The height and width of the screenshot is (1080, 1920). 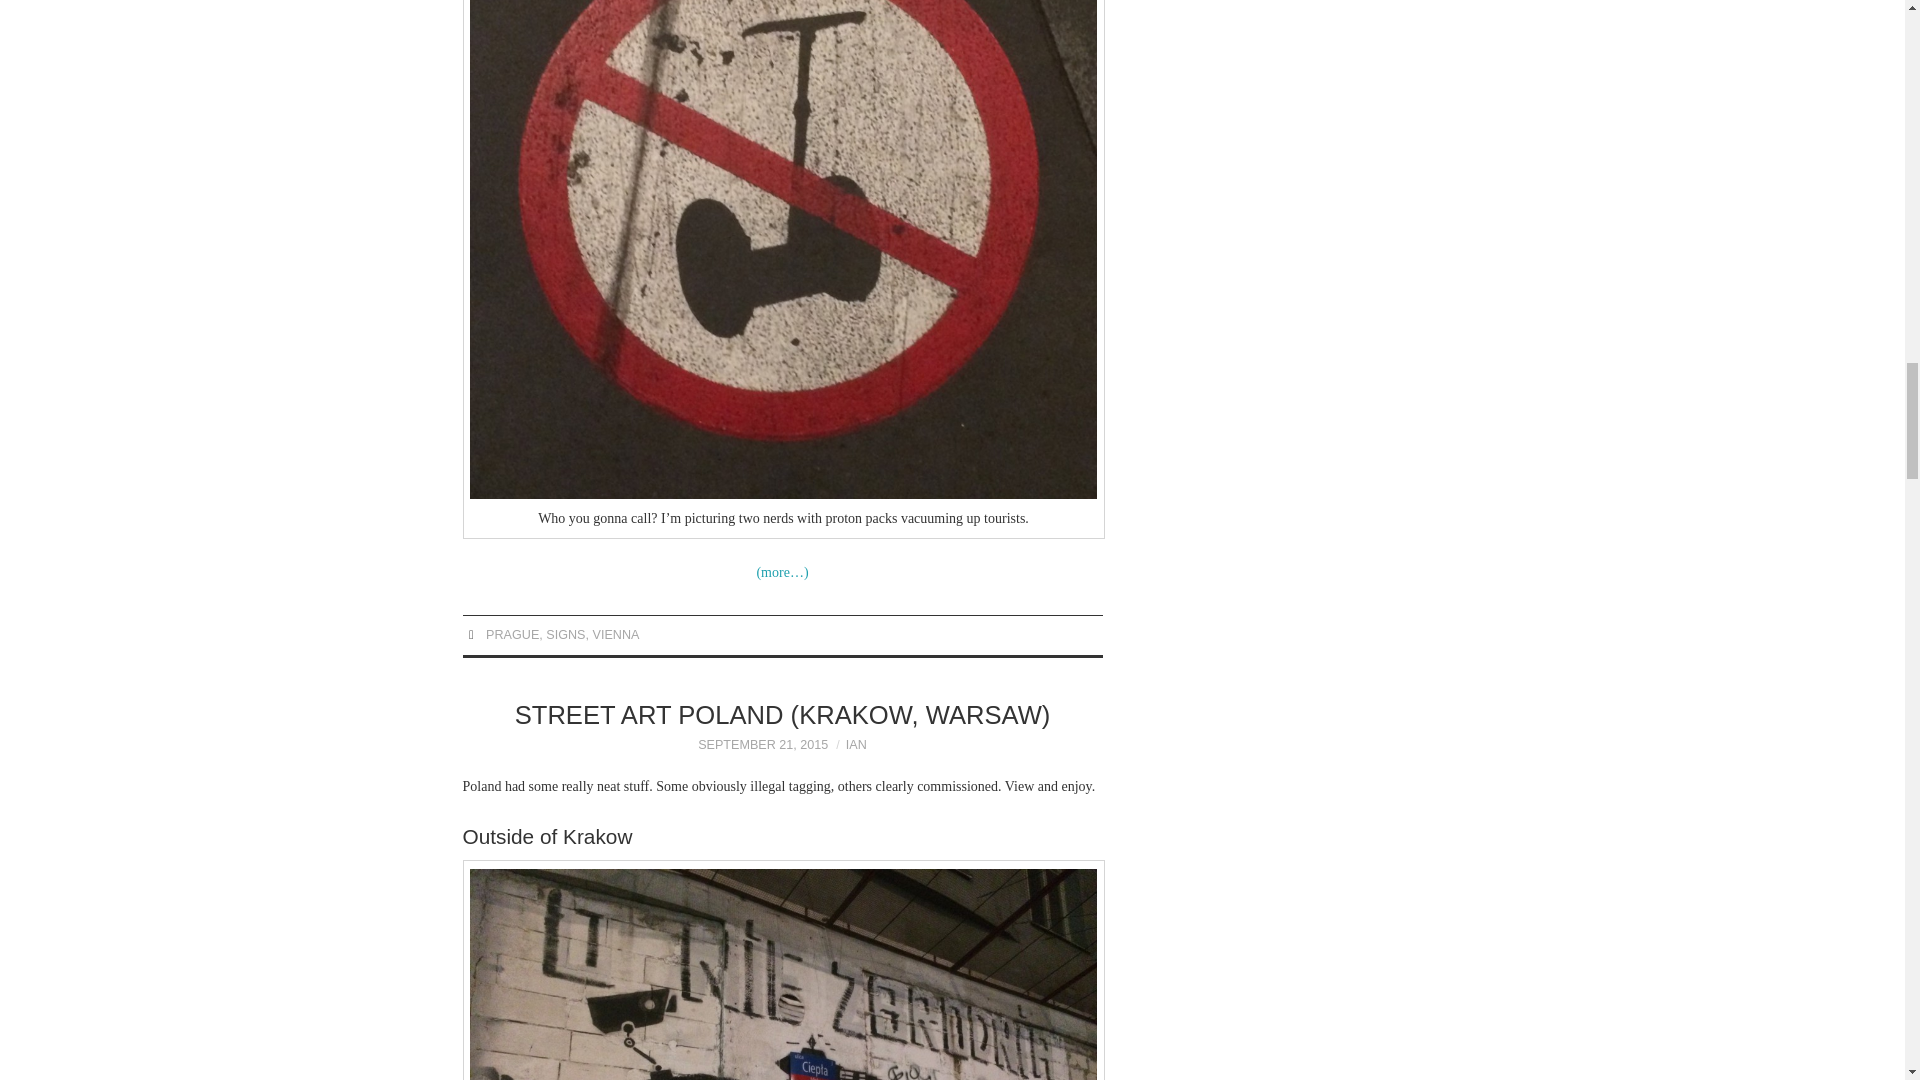 I want to click on SEPTEMBER 21, 2015, so click(x=762, y=744).